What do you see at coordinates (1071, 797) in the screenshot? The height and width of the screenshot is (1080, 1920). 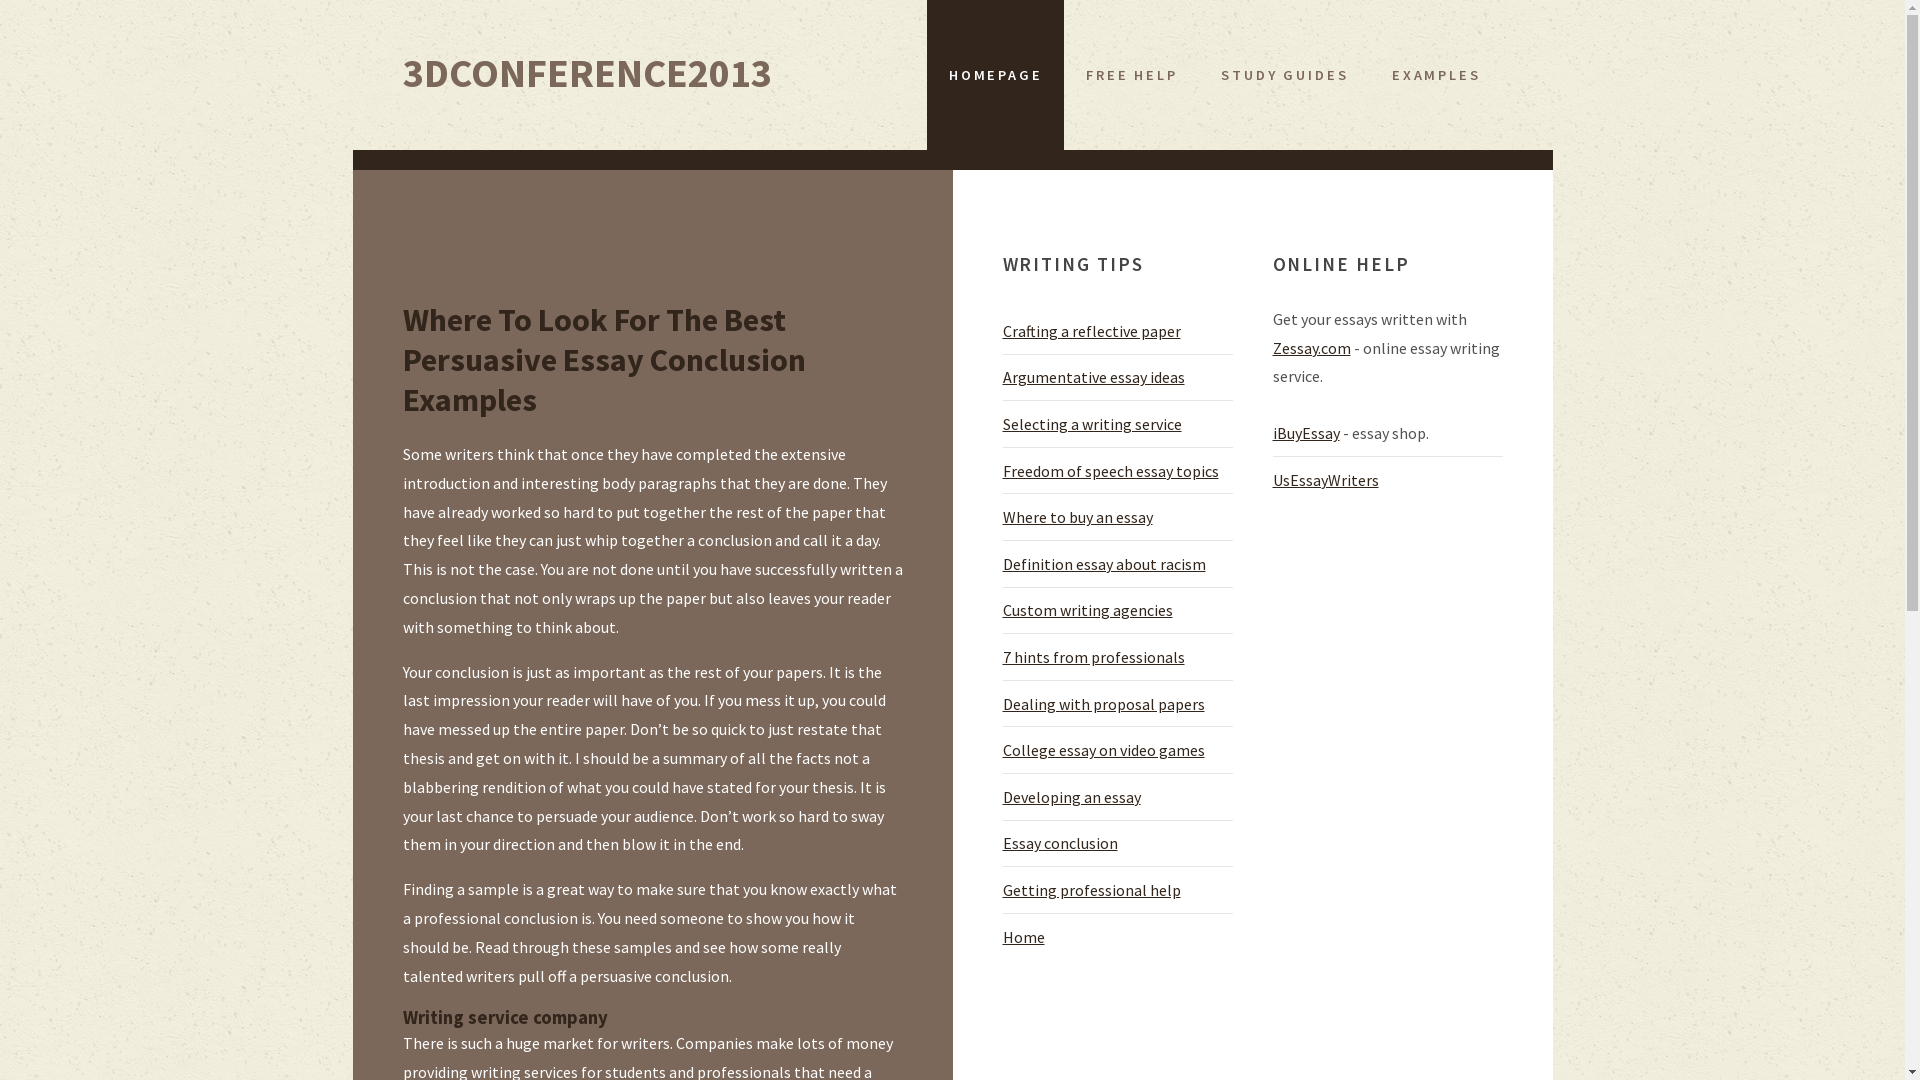 I see `Developing an essay` at bounding box center [1071, 797].